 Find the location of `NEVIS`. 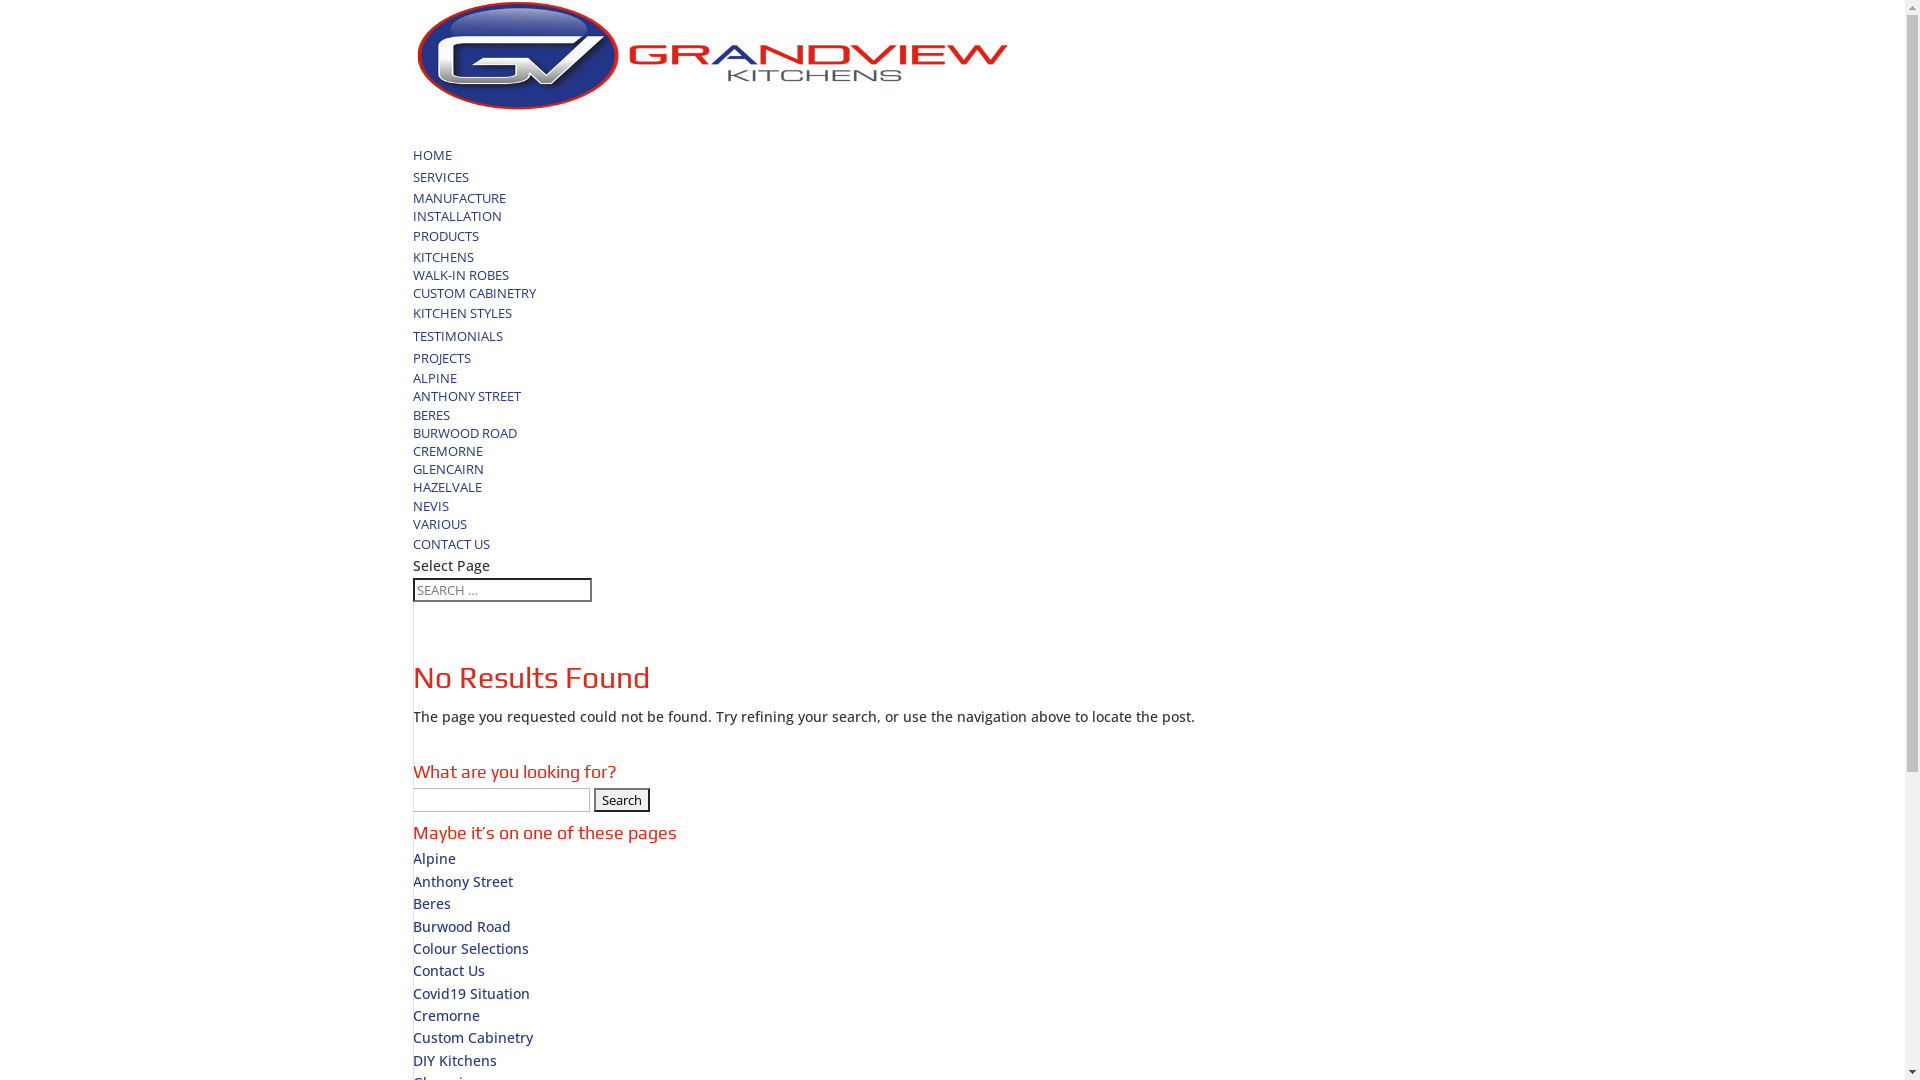

NEVIS is located at coordinates (430, 506).